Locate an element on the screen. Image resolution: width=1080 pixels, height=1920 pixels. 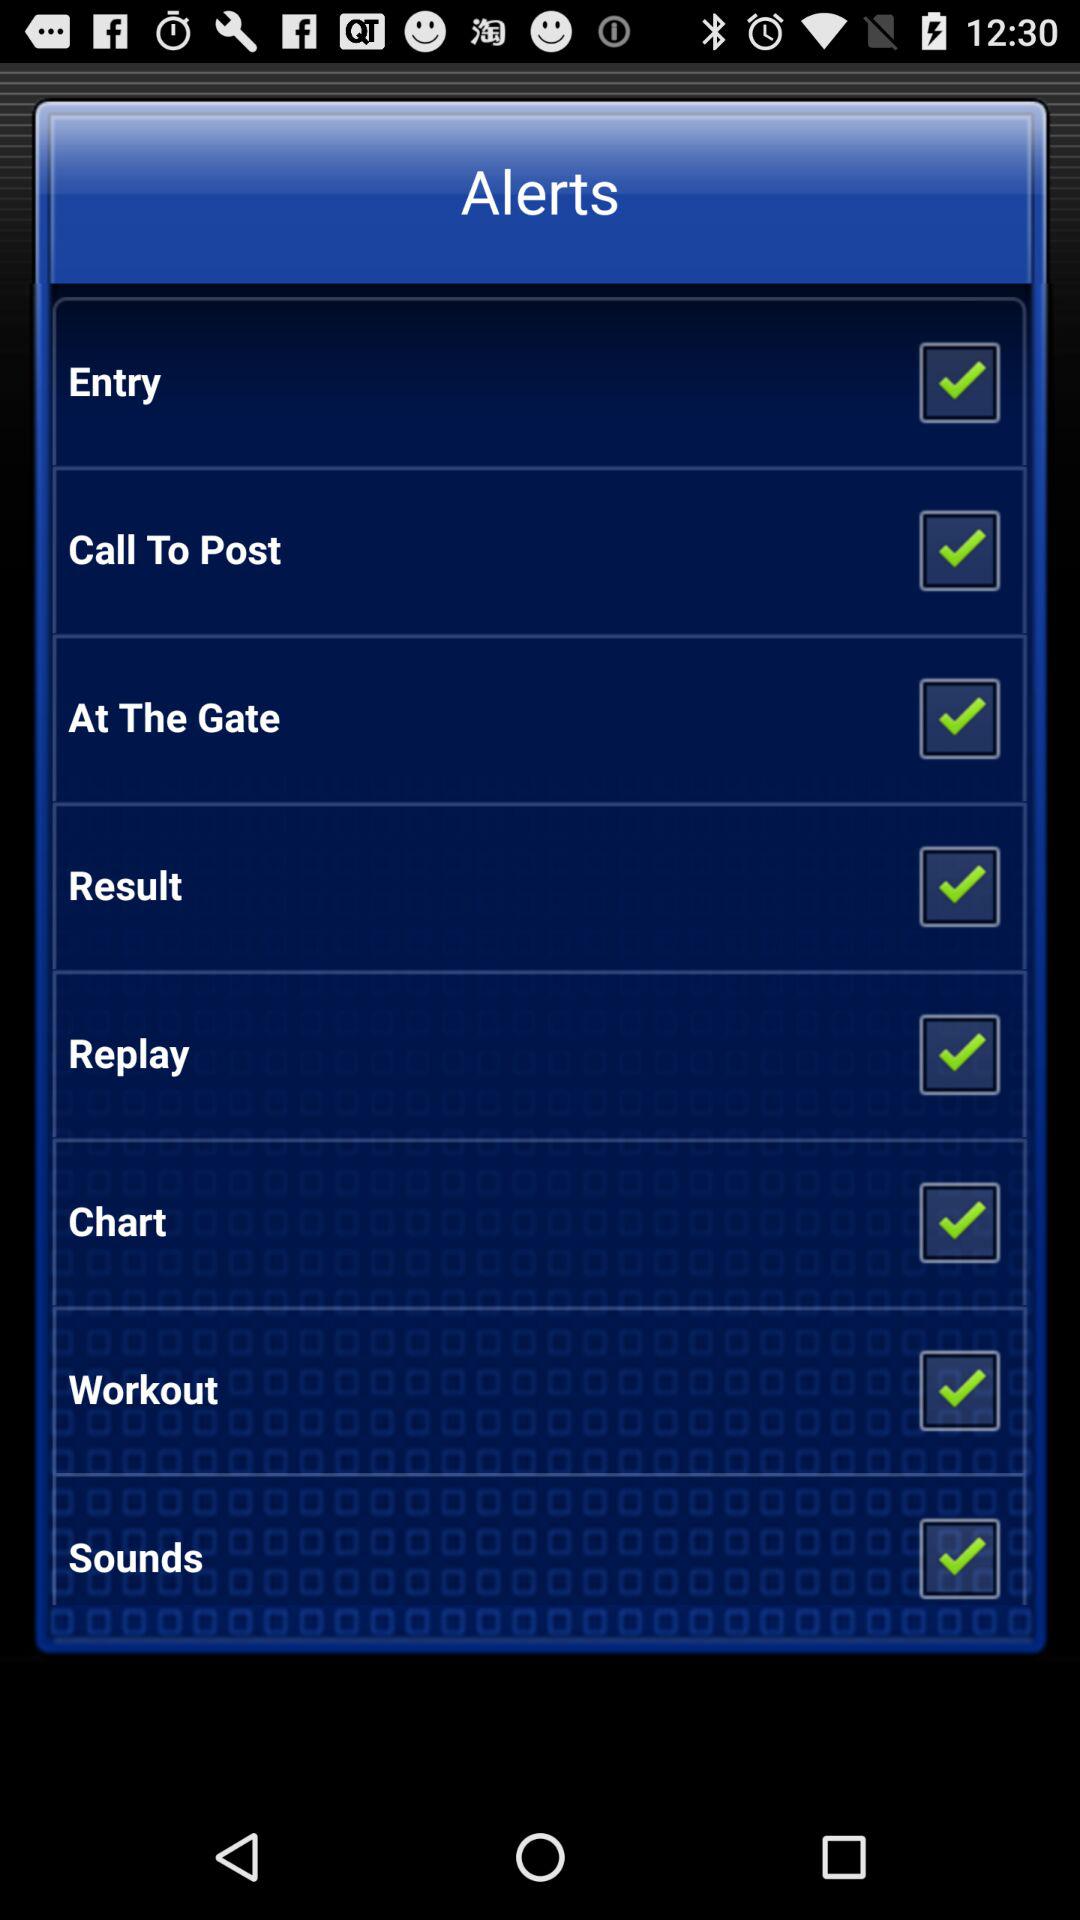
choose the item to the right of the entry item is located at coordinates (958, 381).